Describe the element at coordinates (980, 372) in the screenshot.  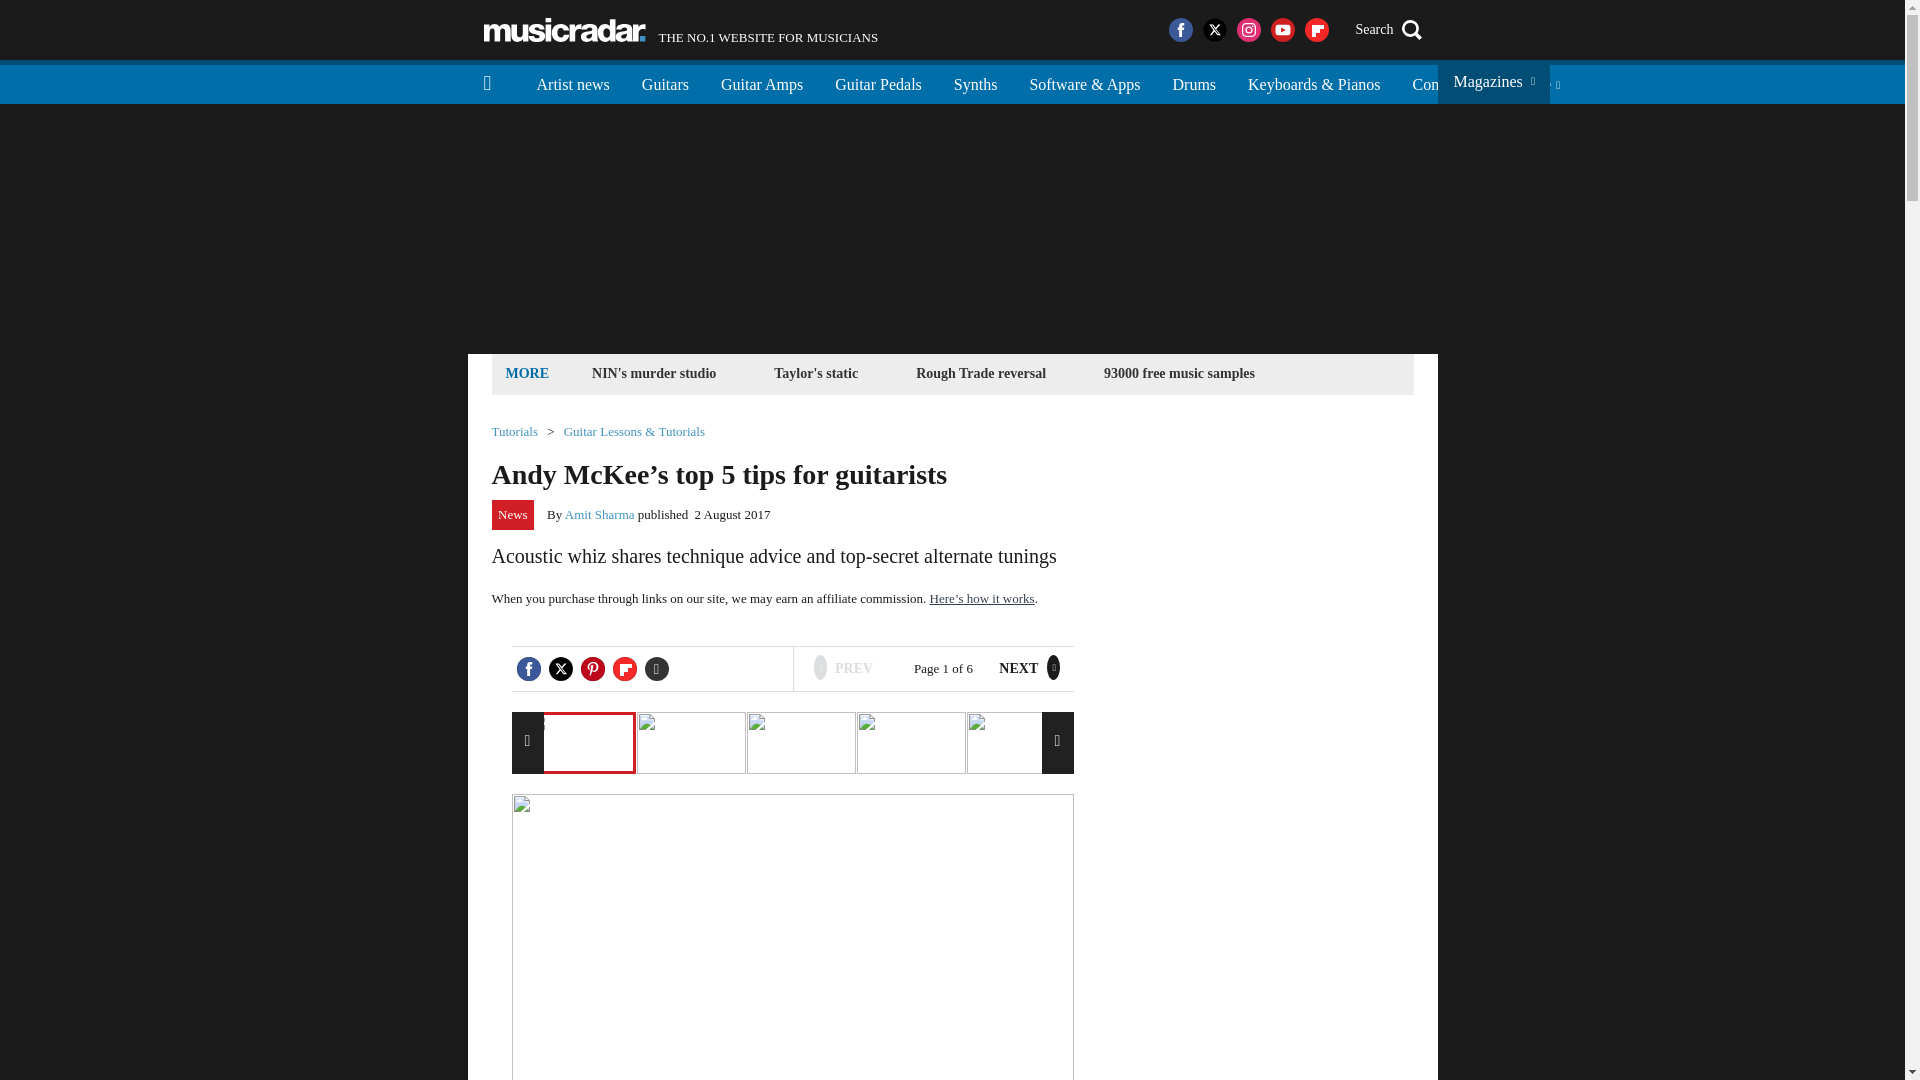
I see `Rough Trade reversal` at that location.